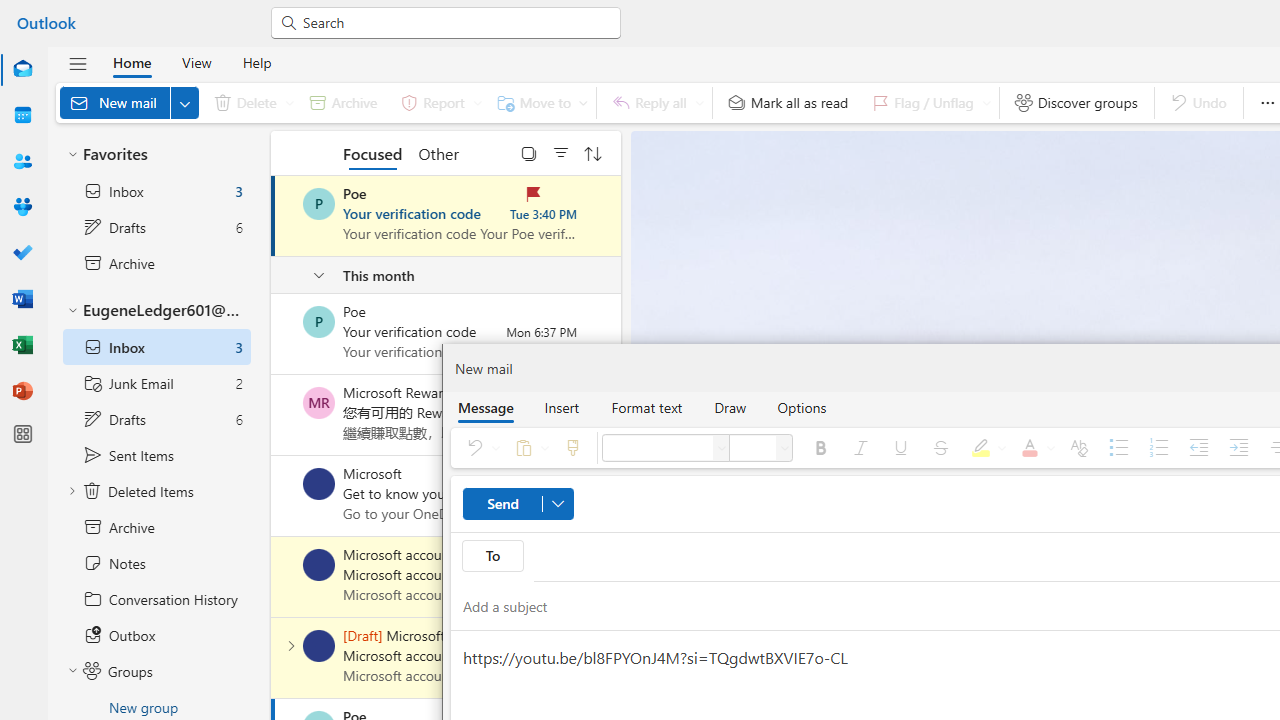 The width and height of the screenshot is (1280, 720). Describe the element at coordinates (438, 102) in the screenshot. I see `Report` at that location.